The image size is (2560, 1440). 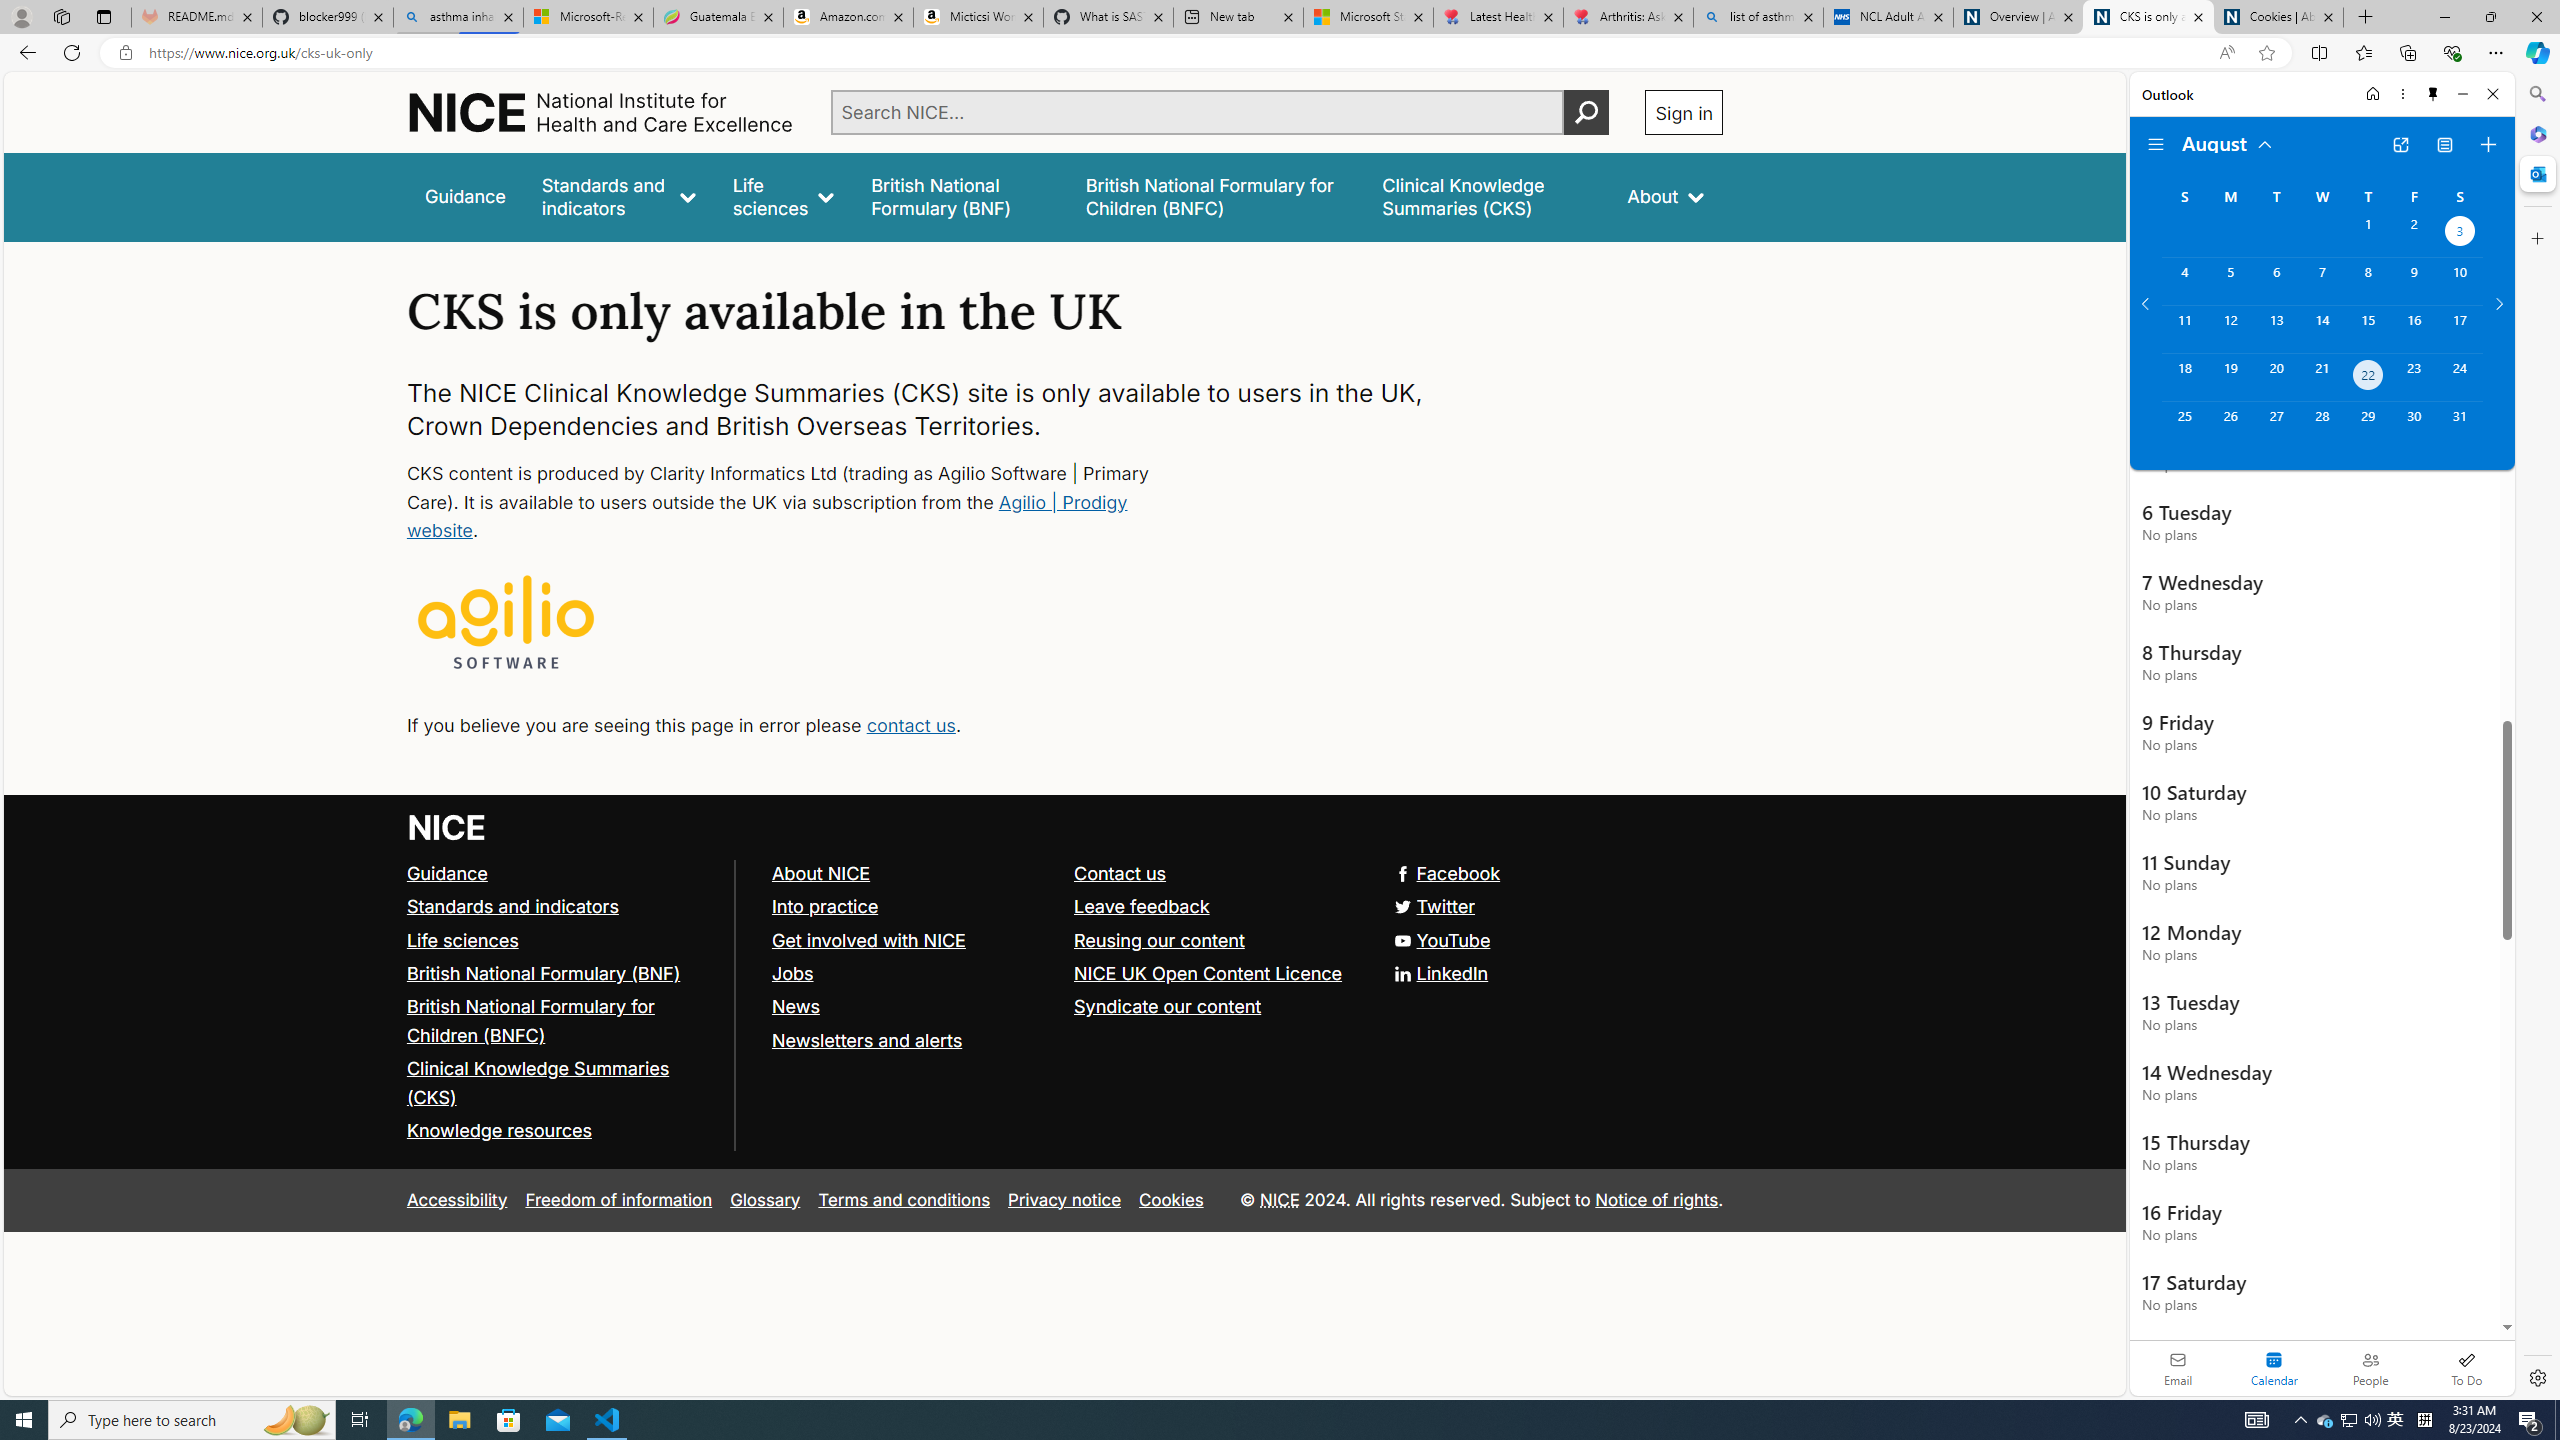 I want to click on Monday, August 26, 2024. , so click(x=2229, y=425).